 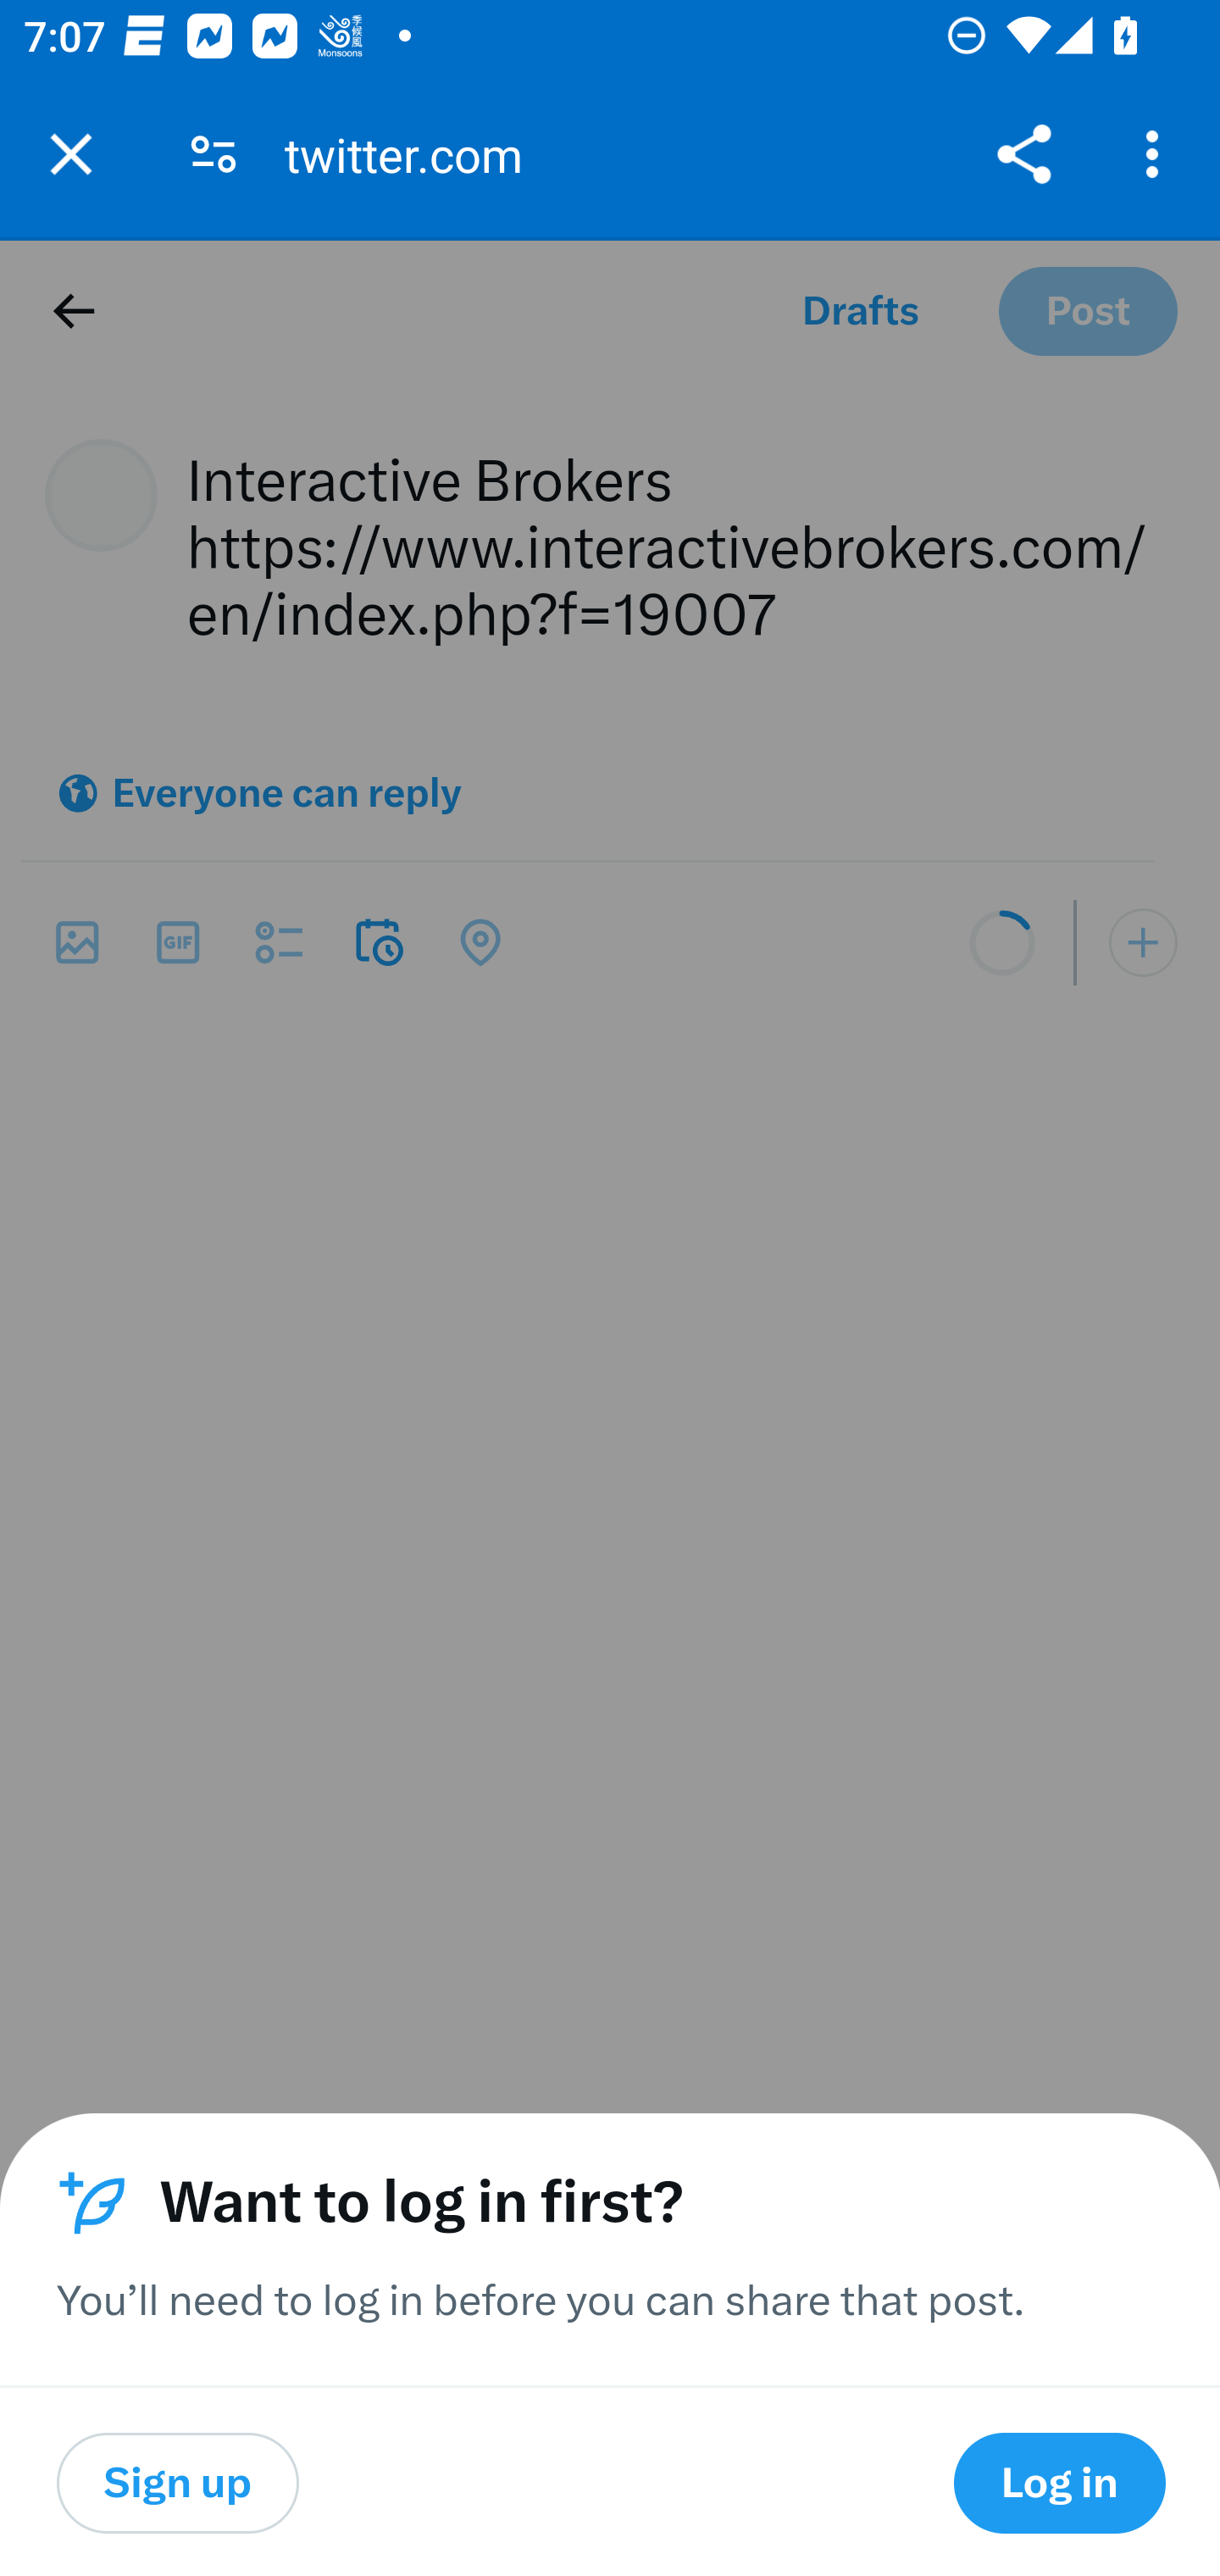 What do you see at coordinates (71, 154) in the screenshot?
I see `Close tab` at bounding box center [71, 154].